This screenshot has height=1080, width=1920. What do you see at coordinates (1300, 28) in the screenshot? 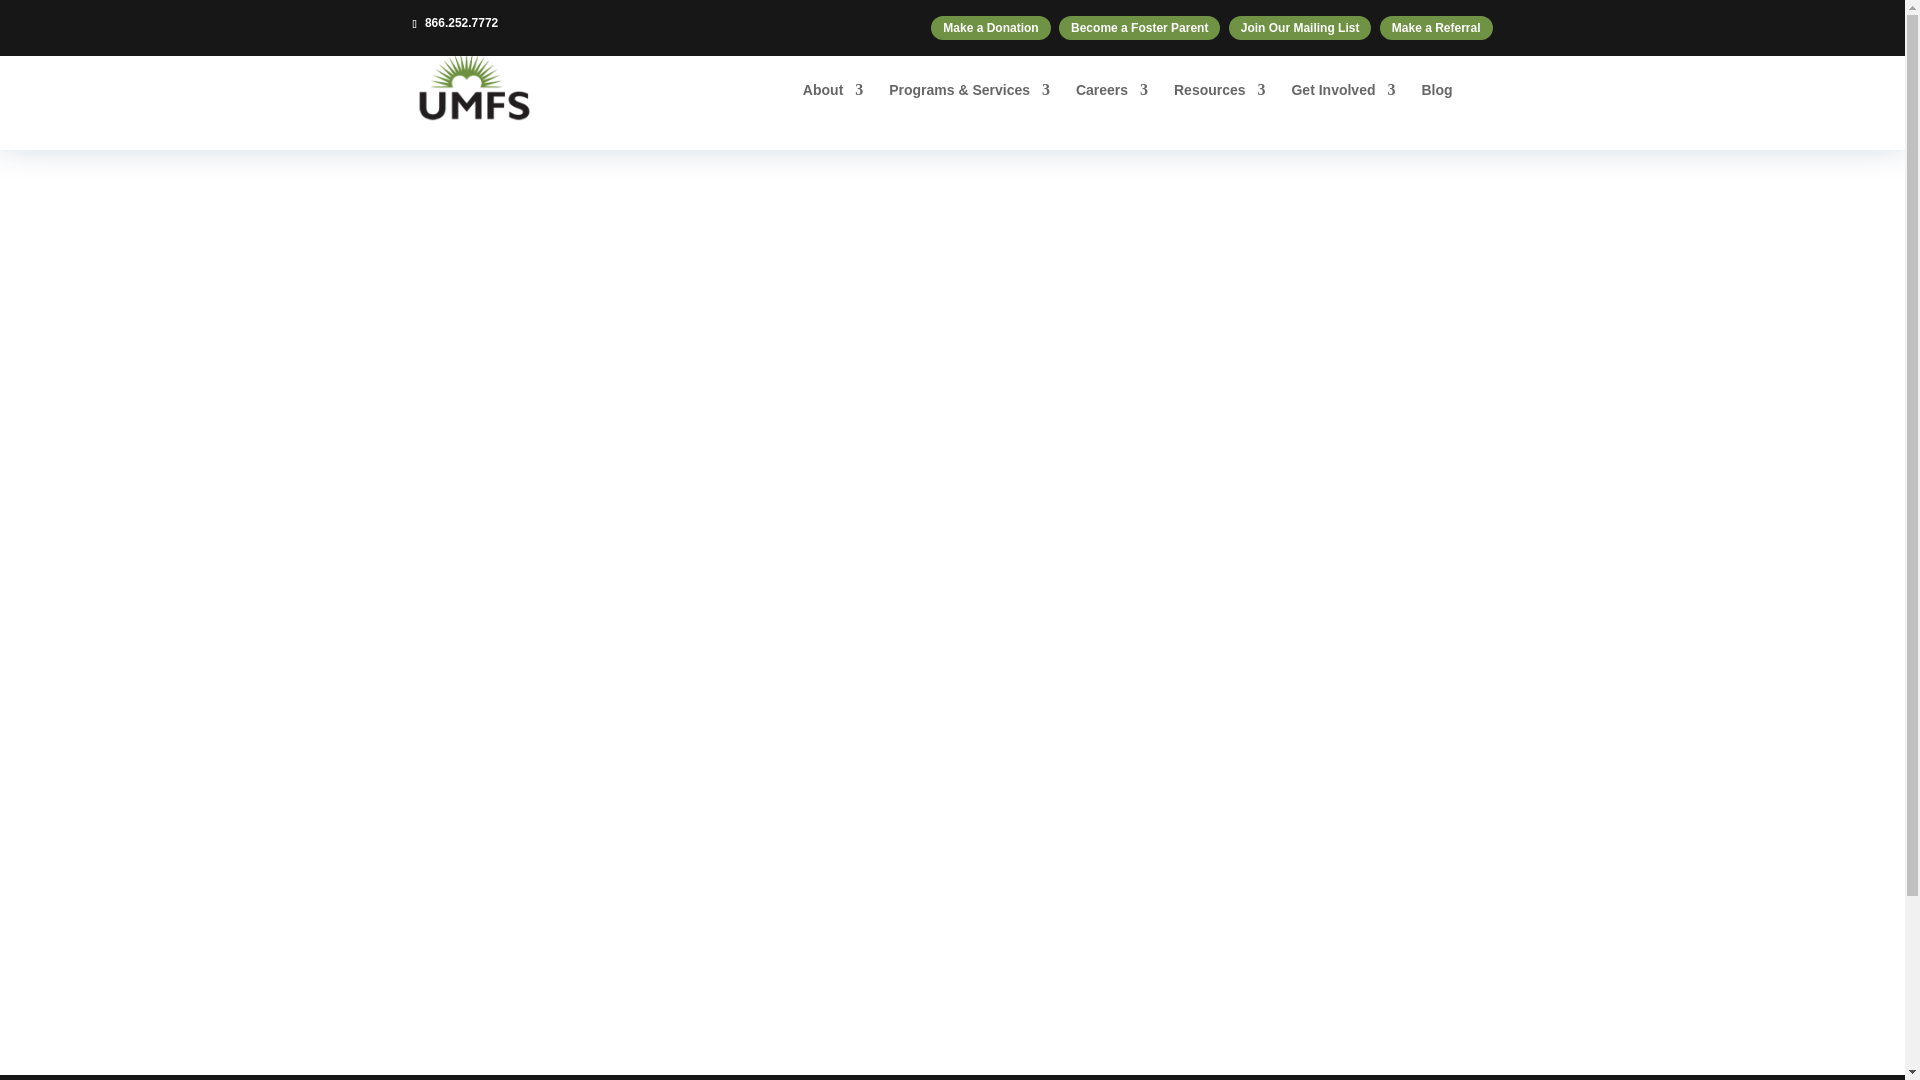
I see `Join Our Mailing List` at bounding box center [1300, 28].